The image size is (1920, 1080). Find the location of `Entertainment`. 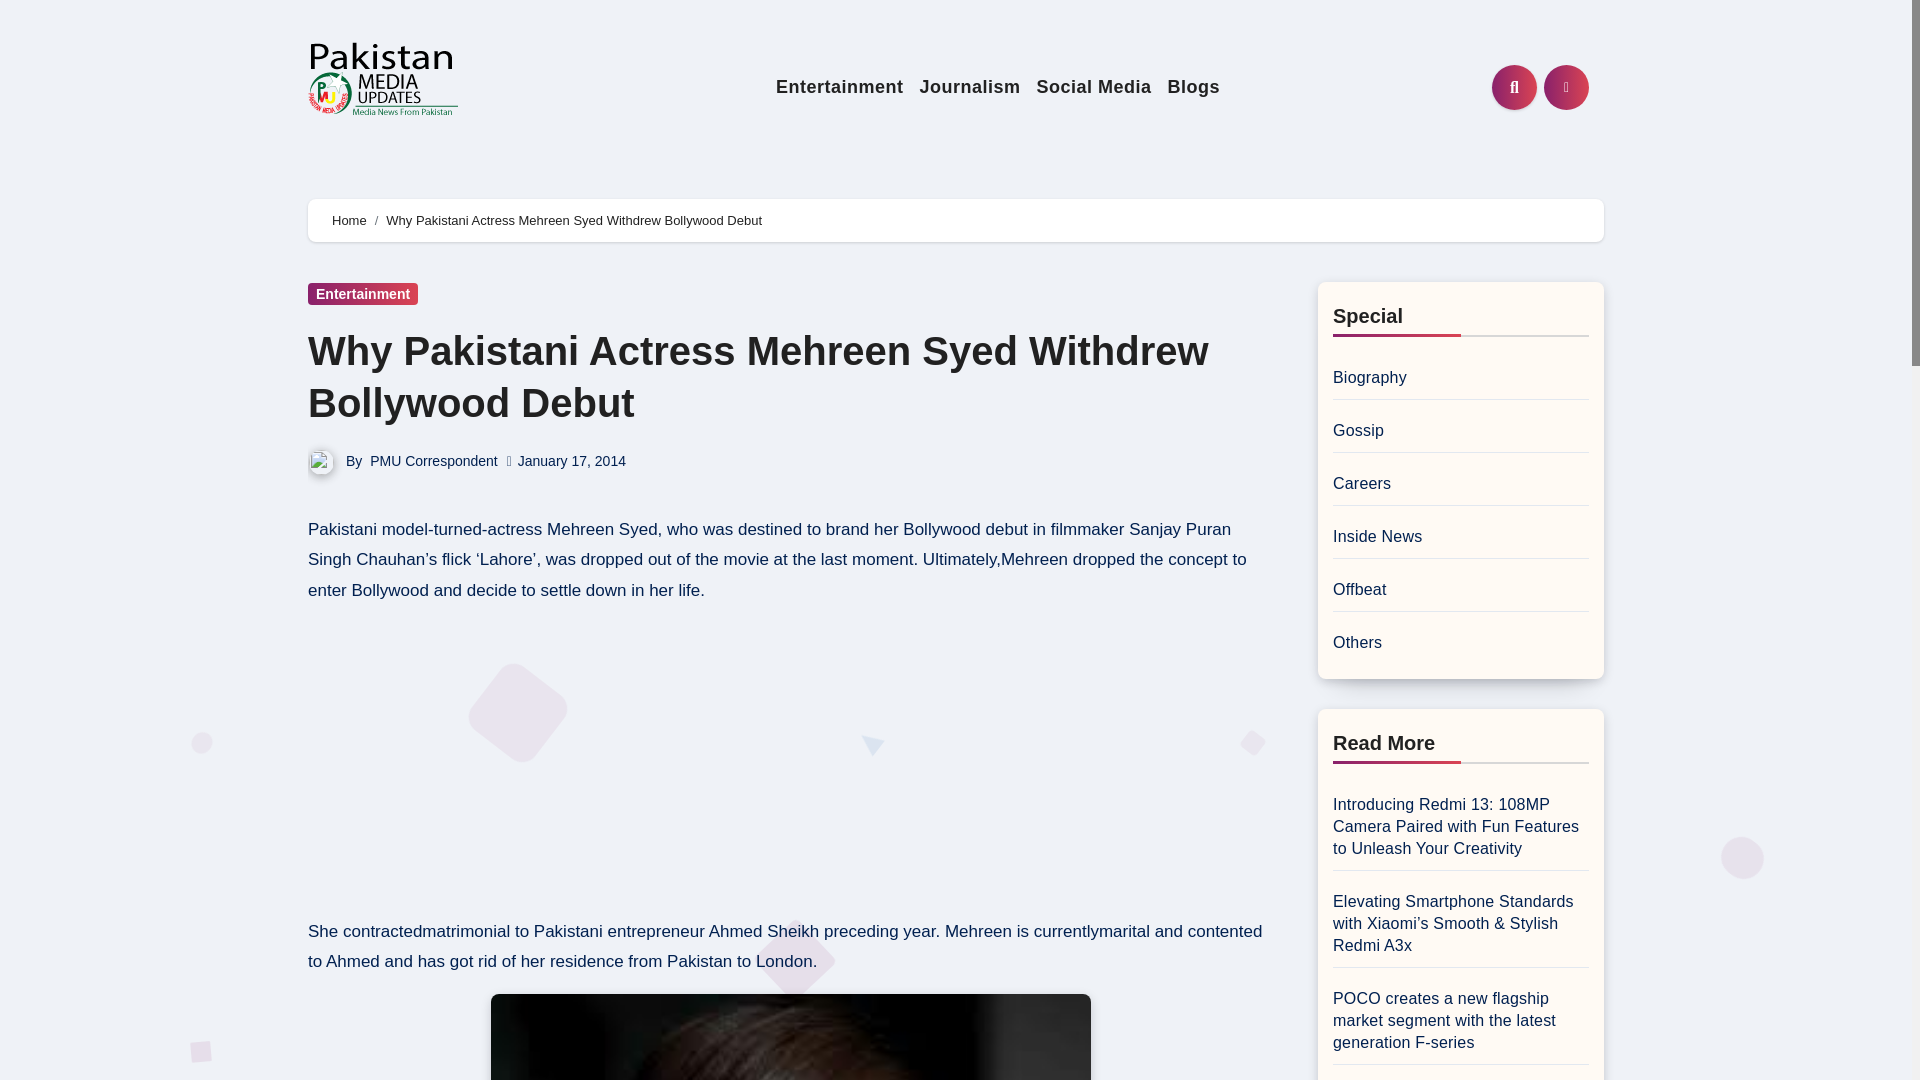

Entertainment is located at coordinates (840, 87).